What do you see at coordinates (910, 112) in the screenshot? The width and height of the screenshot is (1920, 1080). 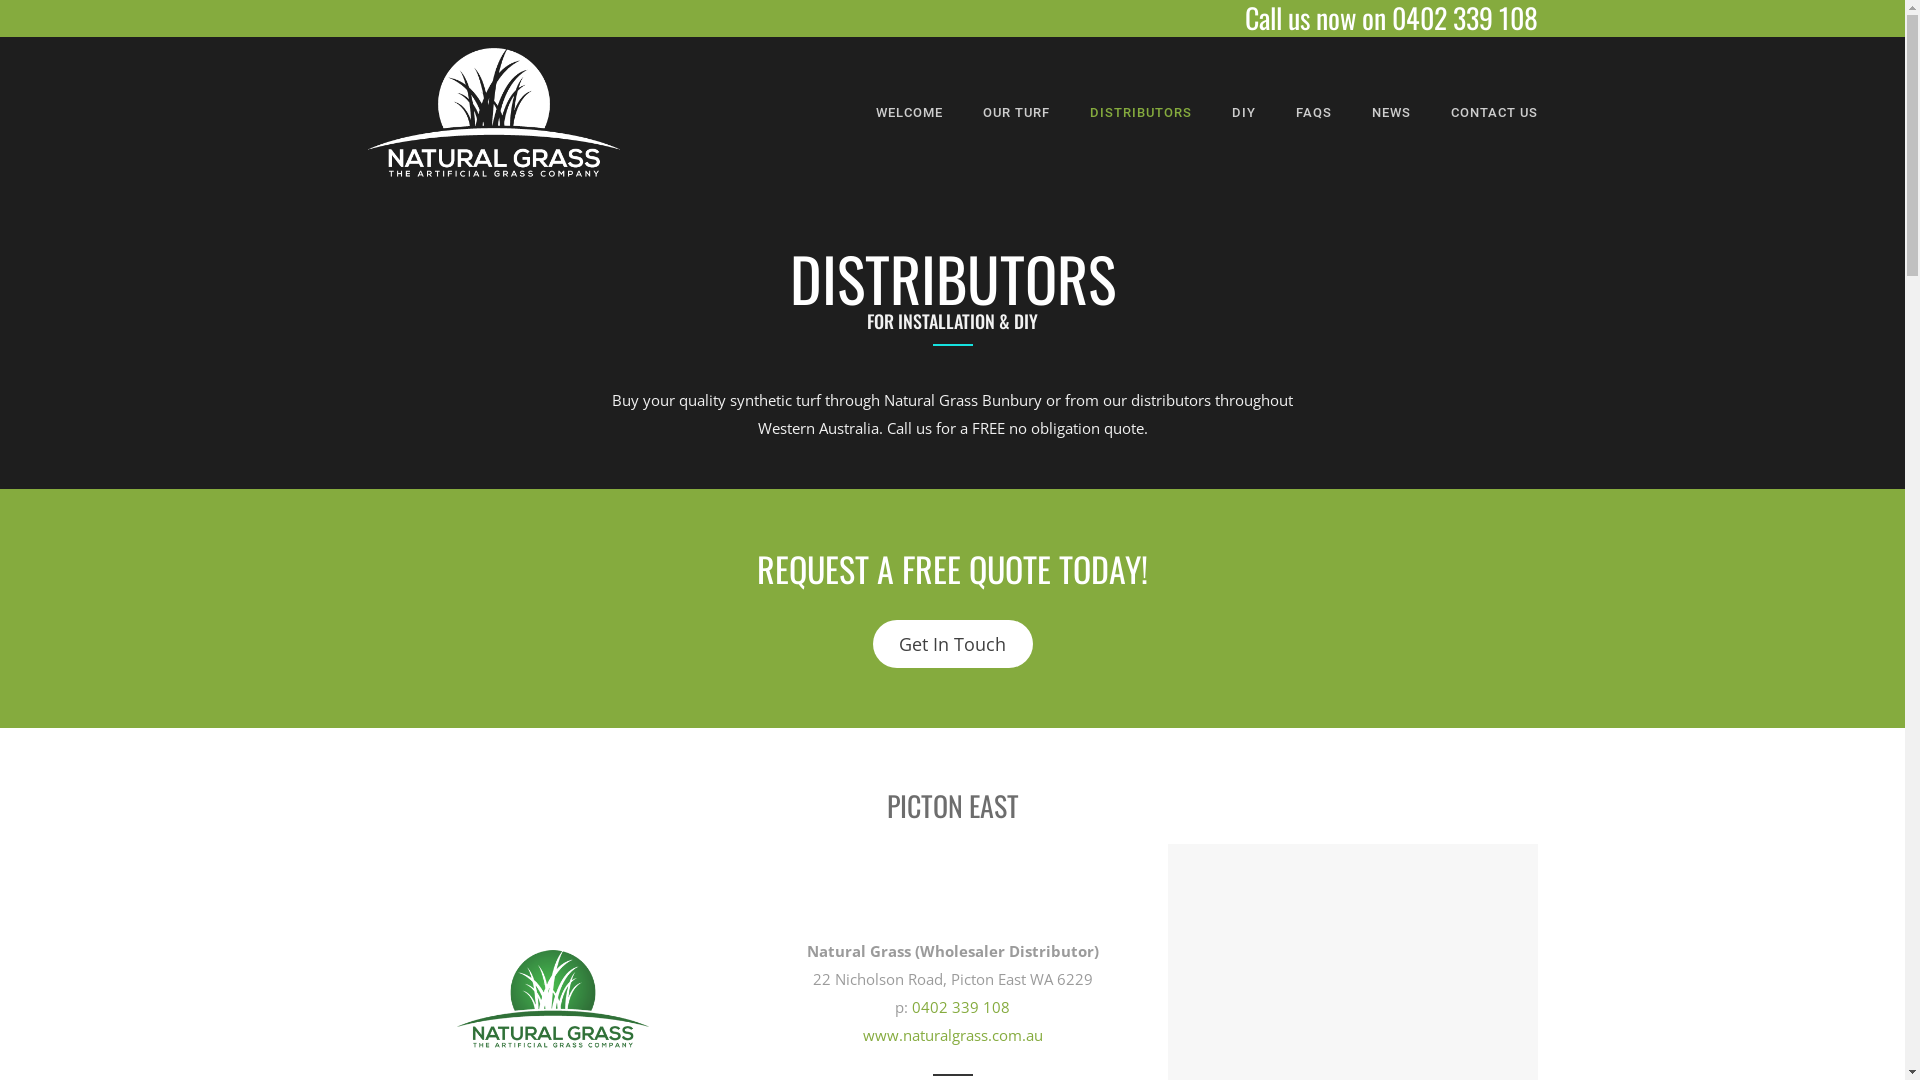 I see `WELCOME` at bounding box center [910, 112].